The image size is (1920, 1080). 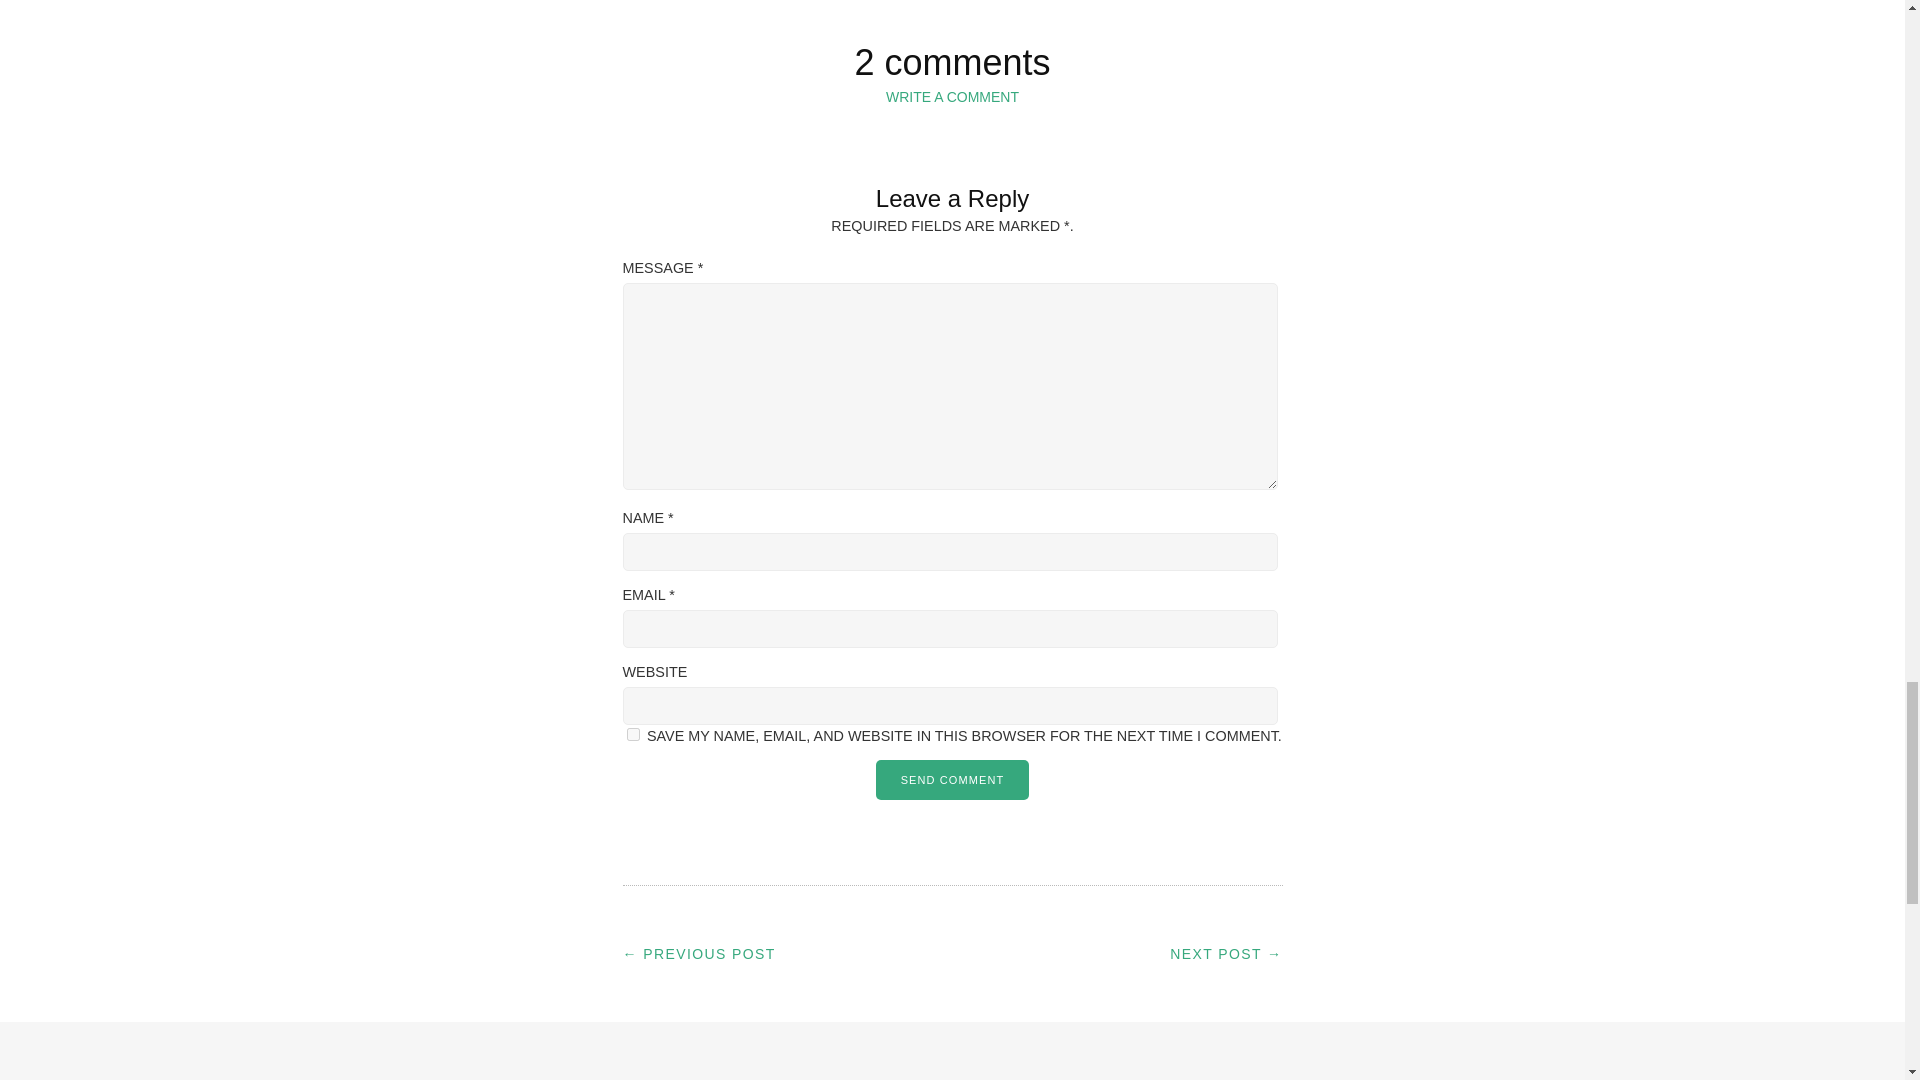 What do you see at coordinates (632, 734) in the screenshot?
I see `yes` at bounding box center [632, 734].